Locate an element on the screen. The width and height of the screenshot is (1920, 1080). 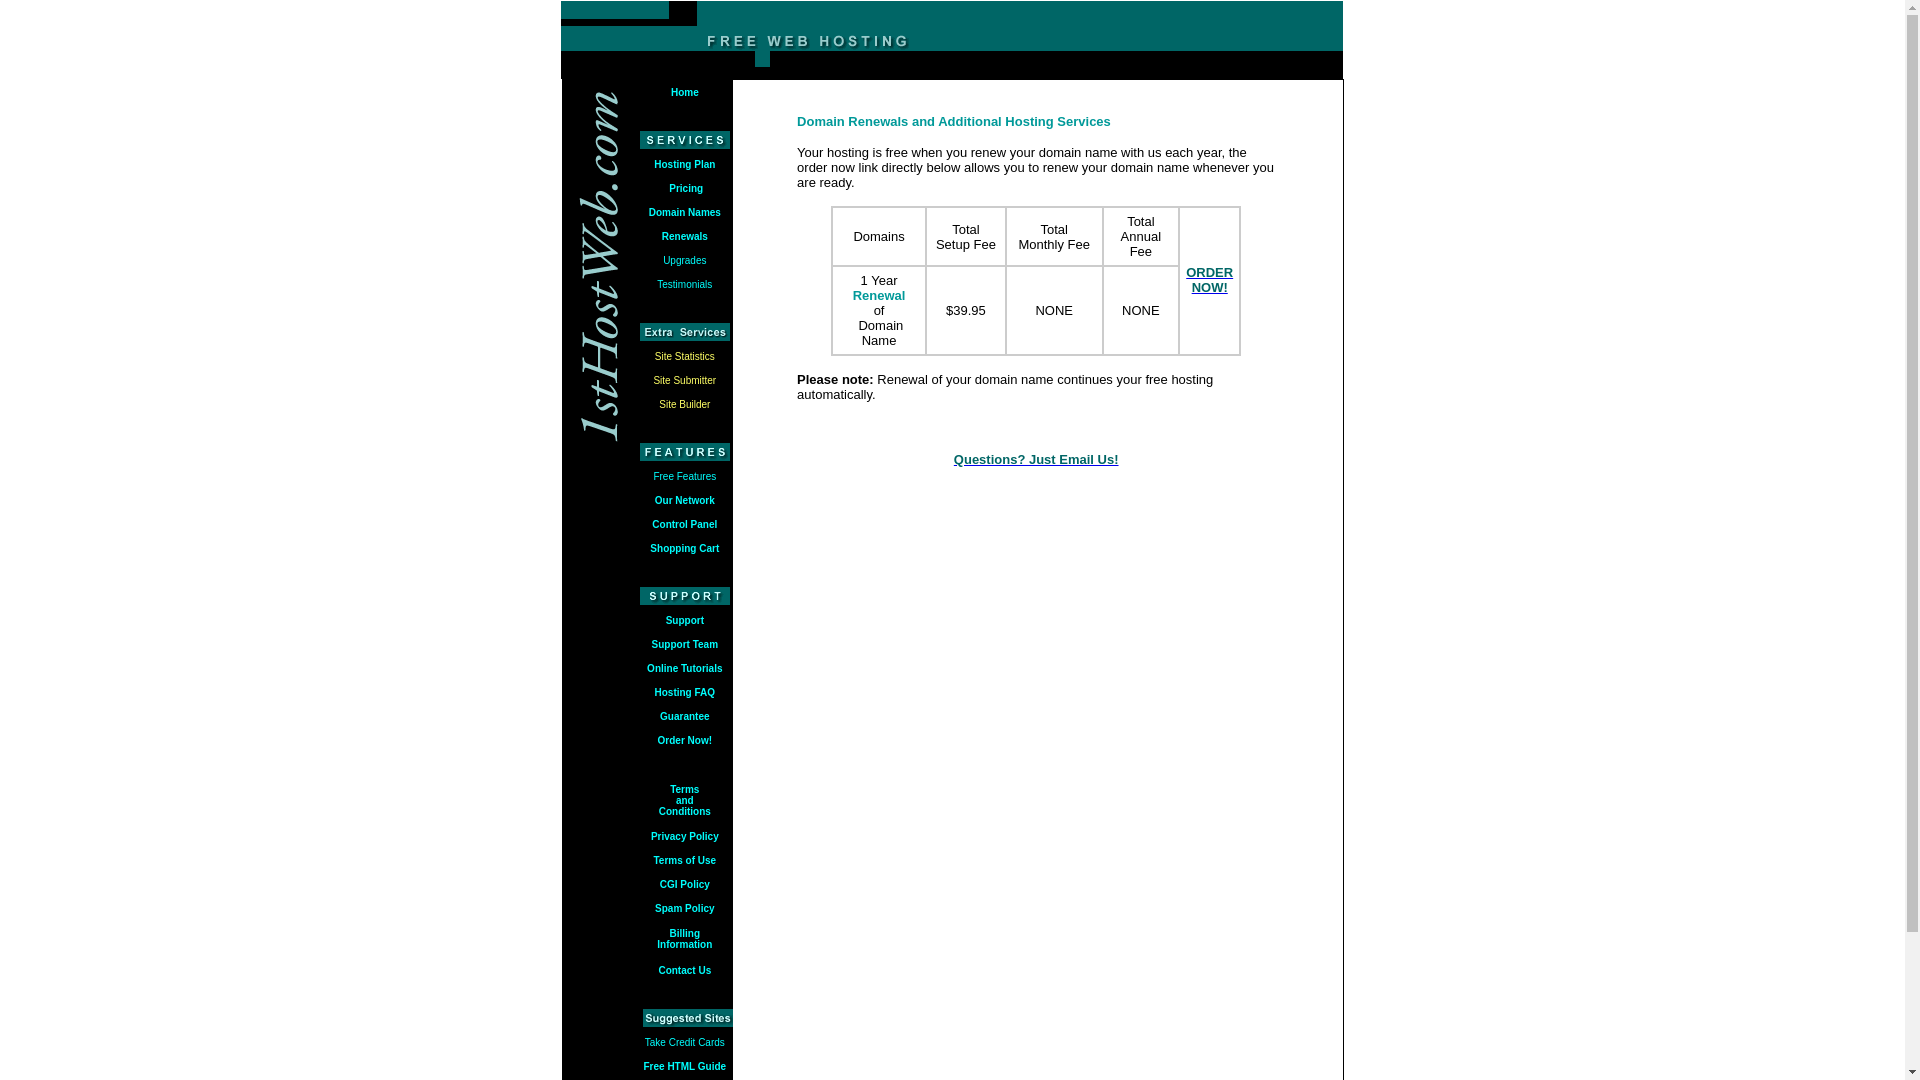
Renewals is located at coordinates (685, 234).